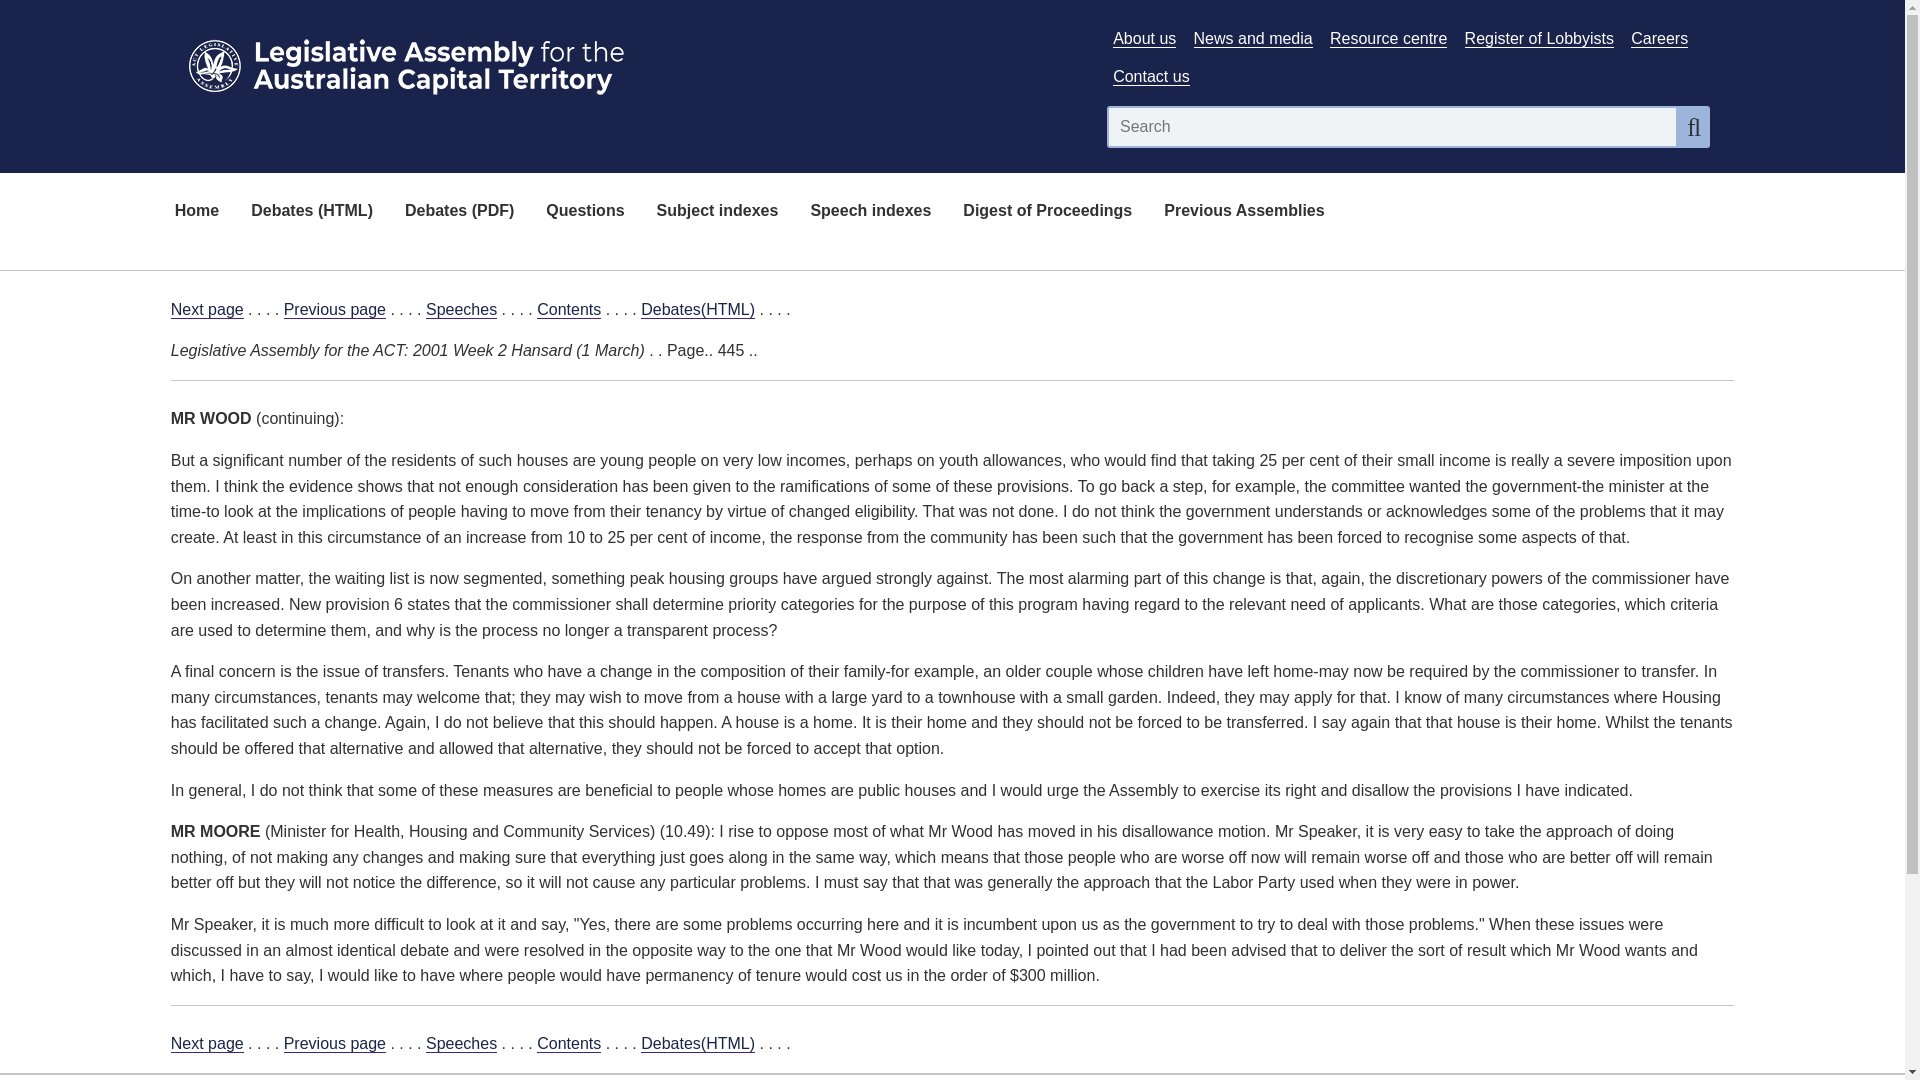 The width and height of the screenshot is (1920, 1080). What do you see at coordinates (1539, 38) in the screenshot?
I see `Link to Register of Lobbyists` at bounding box center [1539, 38].